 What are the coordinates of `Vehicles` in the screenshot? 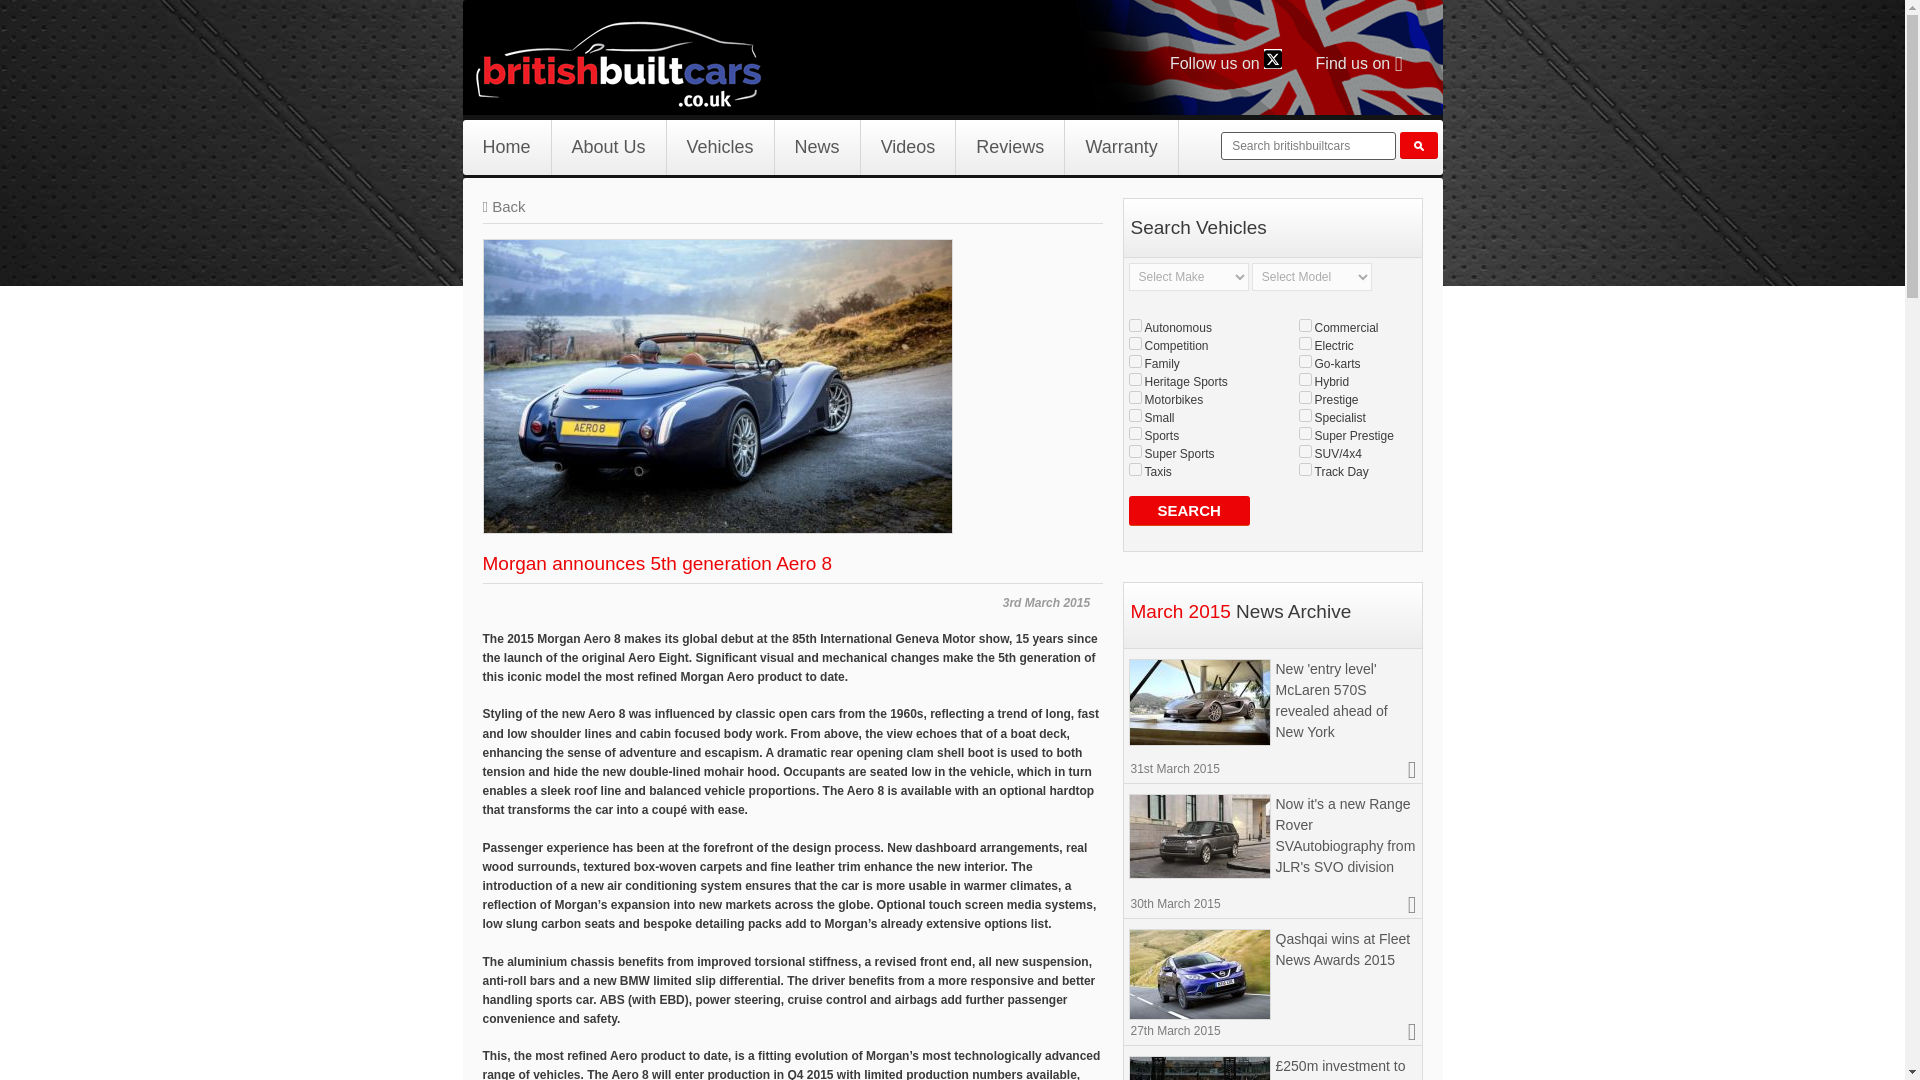 It's located at (720, 146).